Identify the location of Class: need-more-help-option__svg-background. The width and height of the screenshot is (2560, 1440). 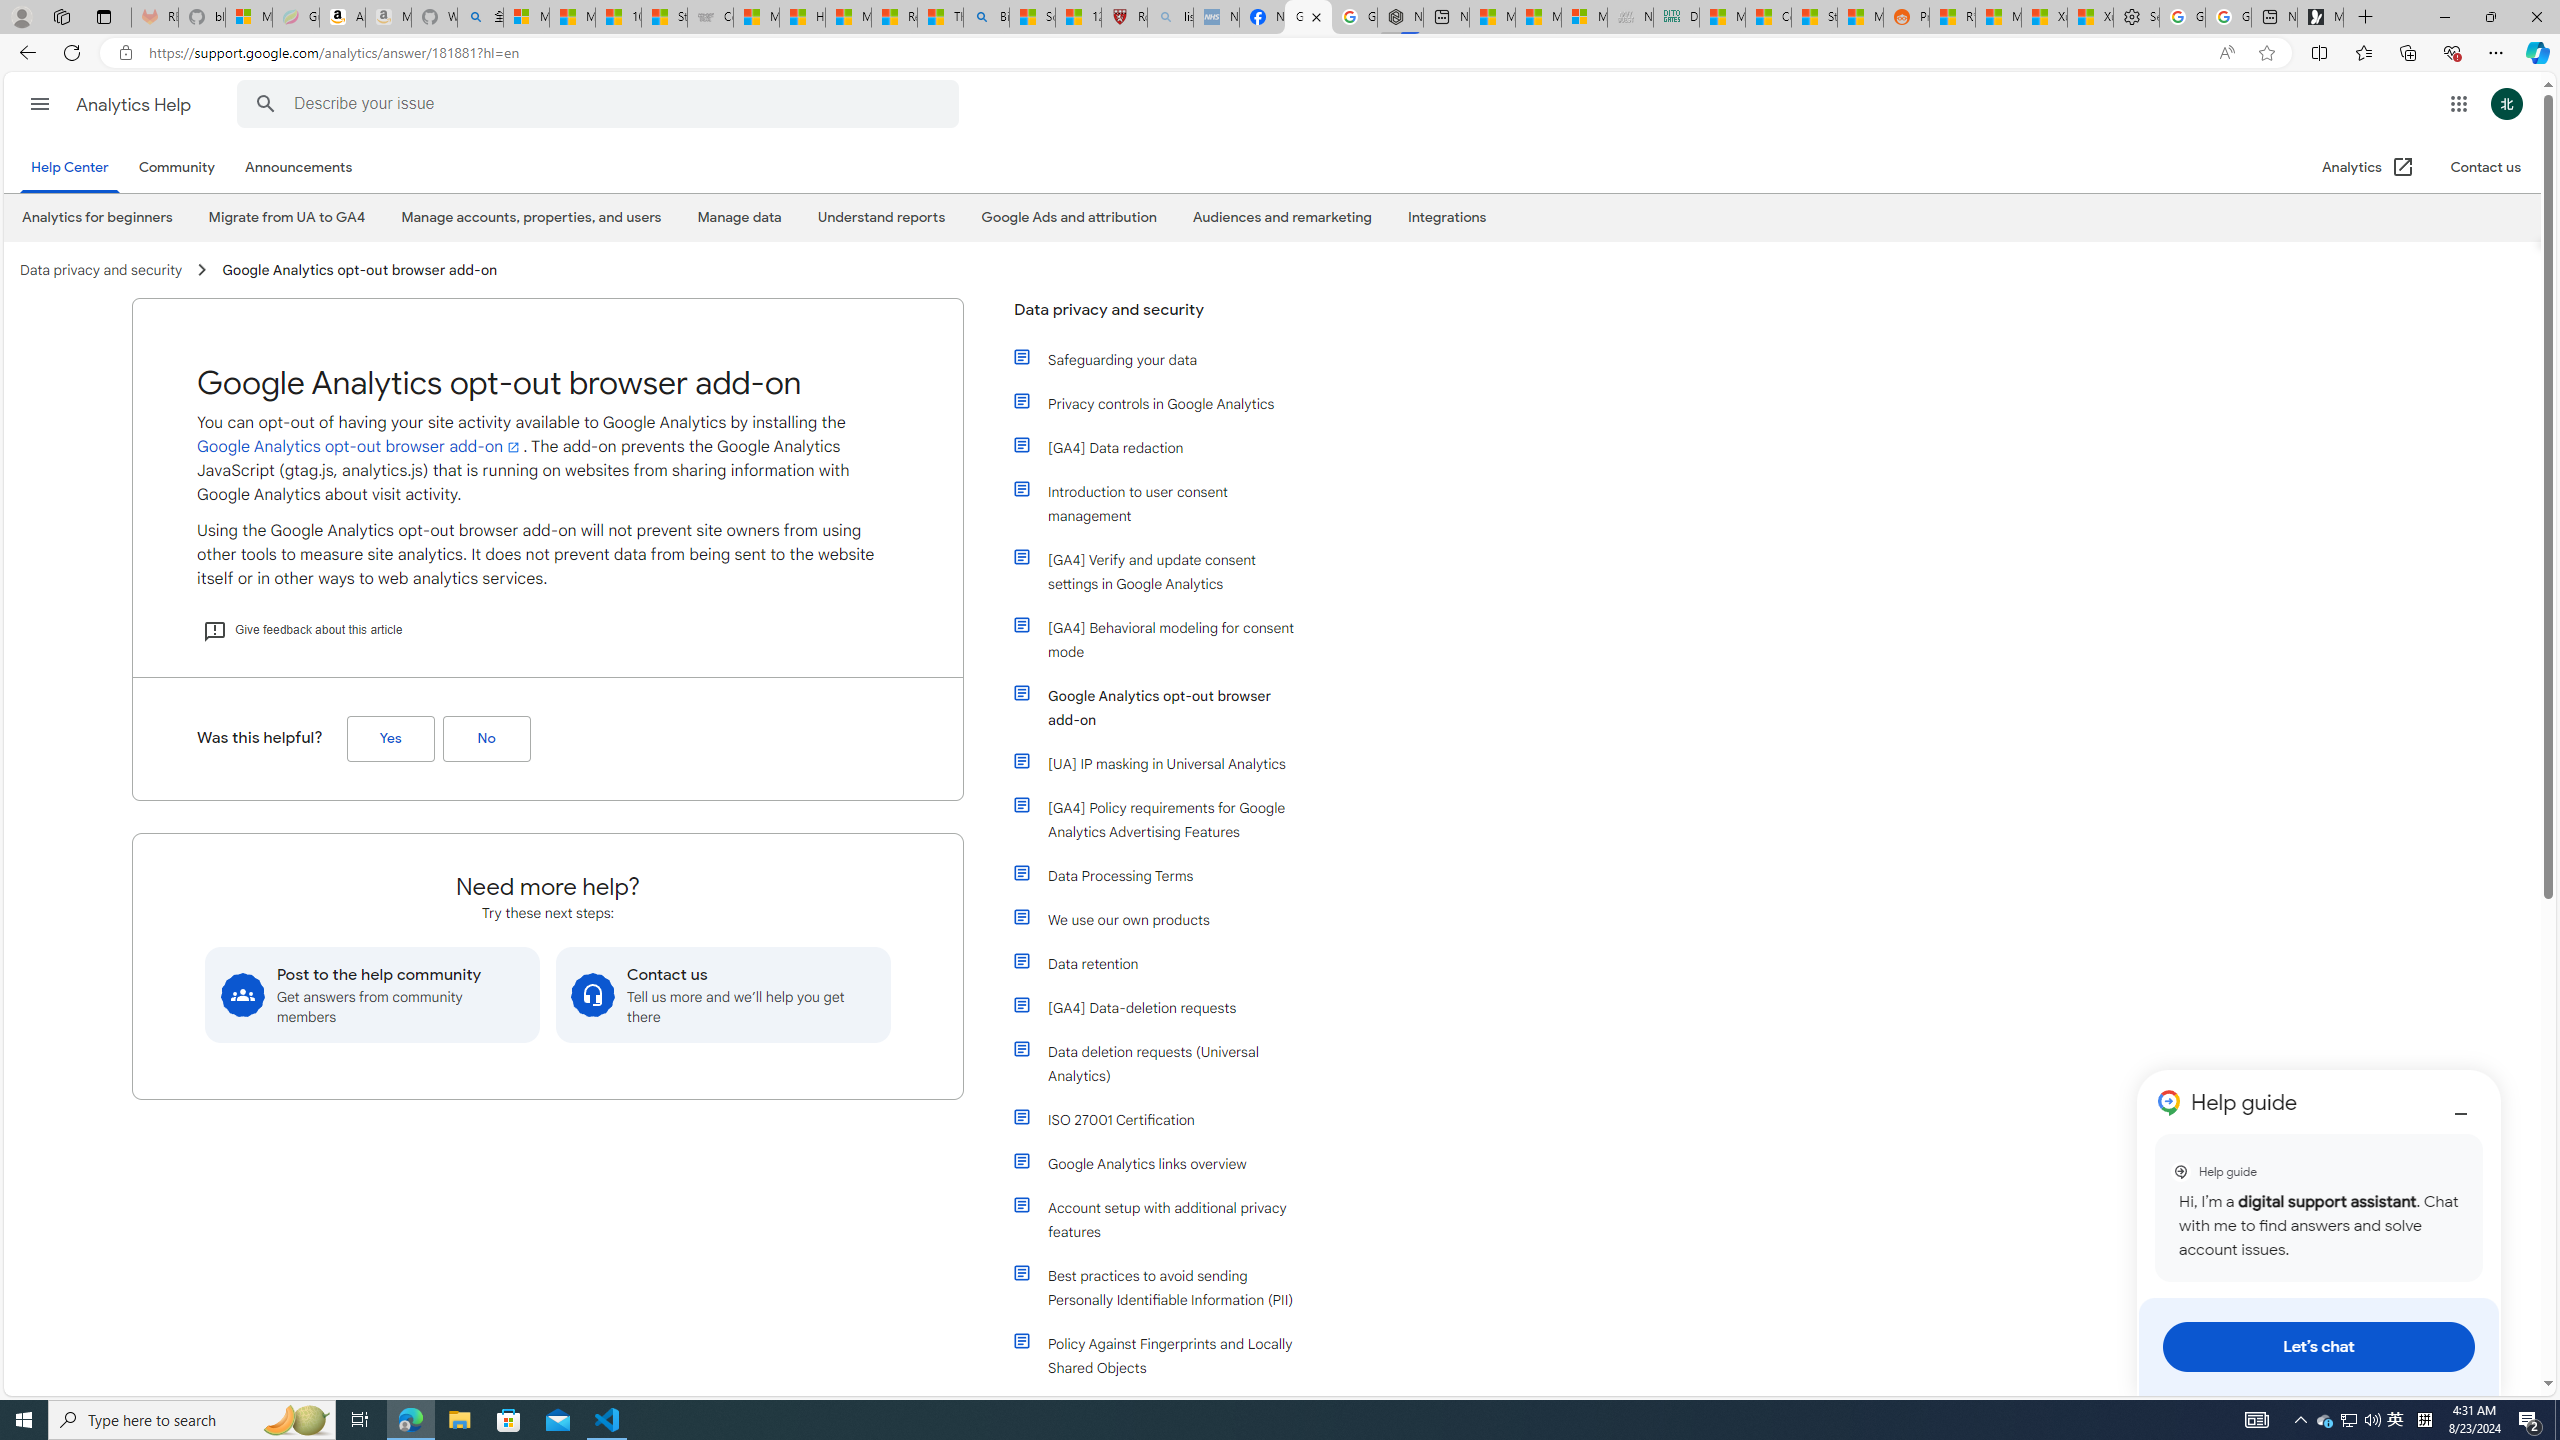
(593, 994).